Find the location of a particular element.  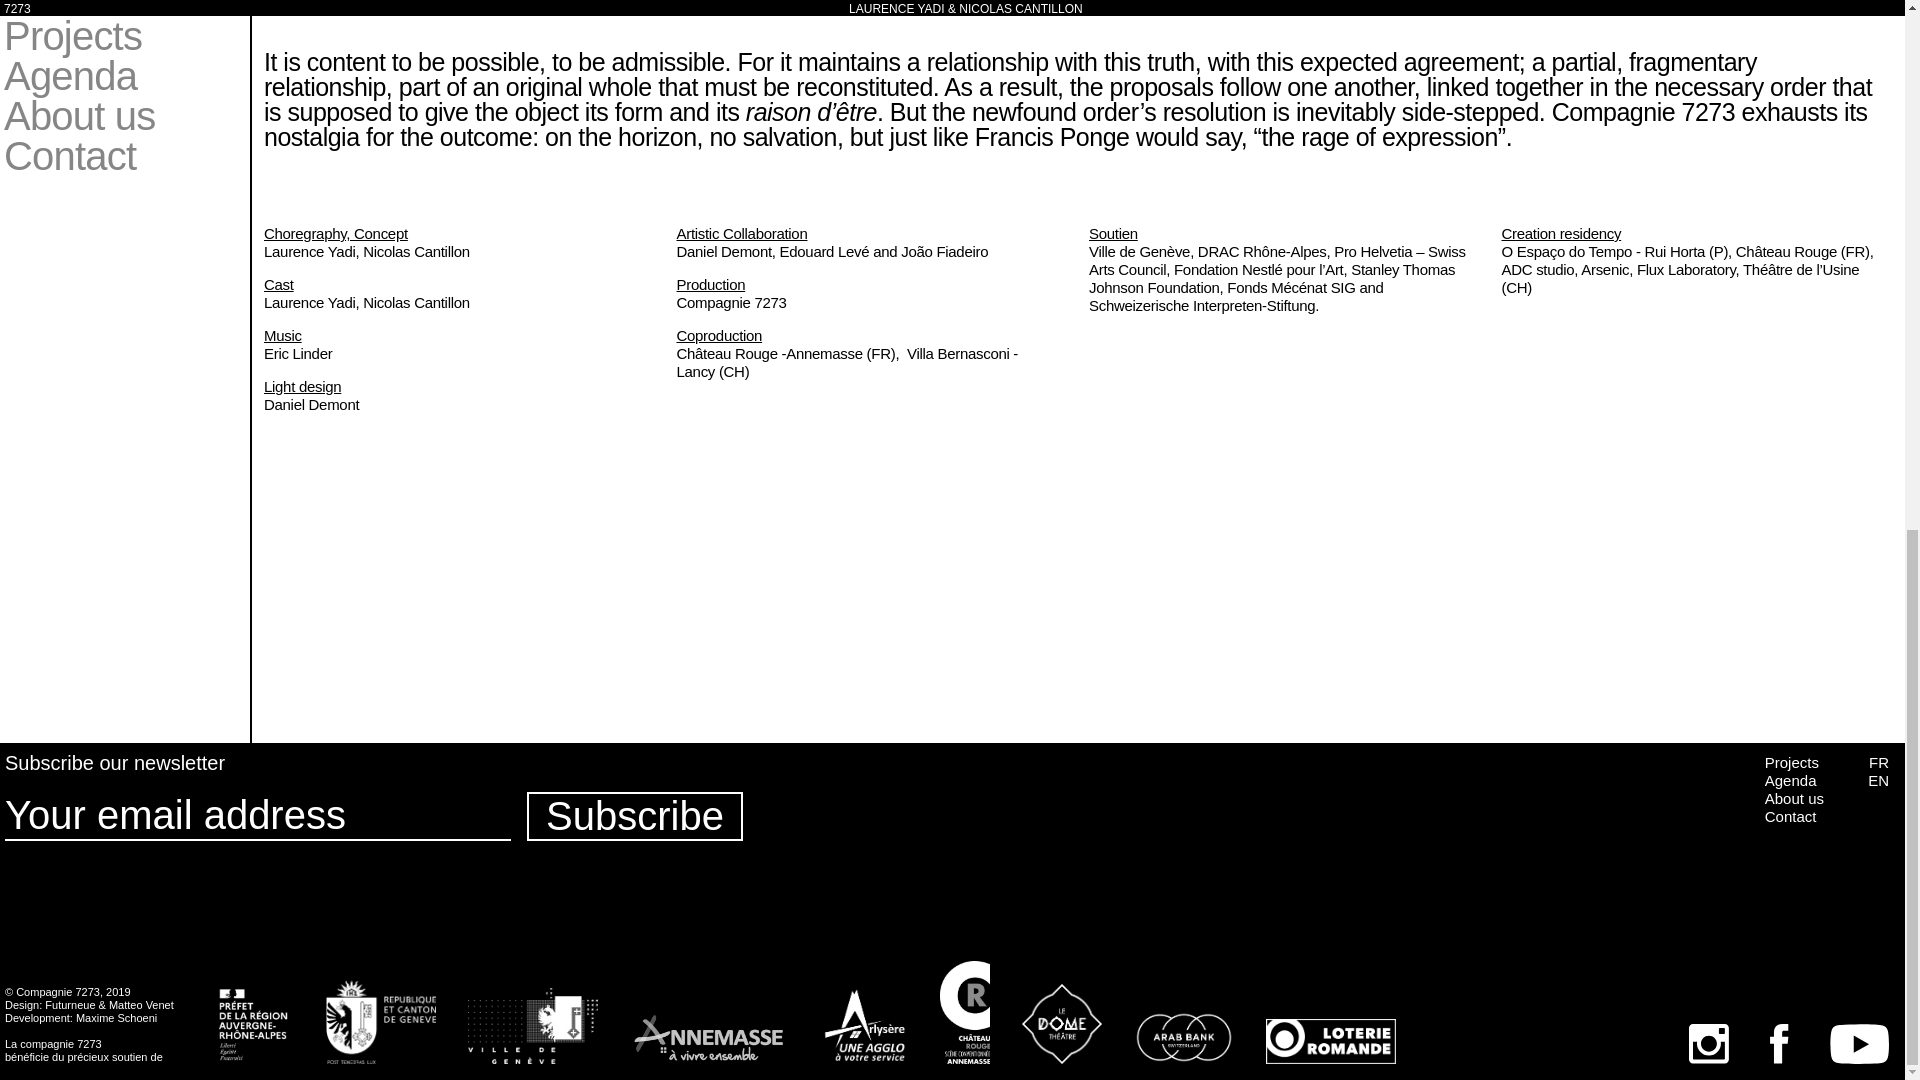

En is located at coordinates (78, 18).